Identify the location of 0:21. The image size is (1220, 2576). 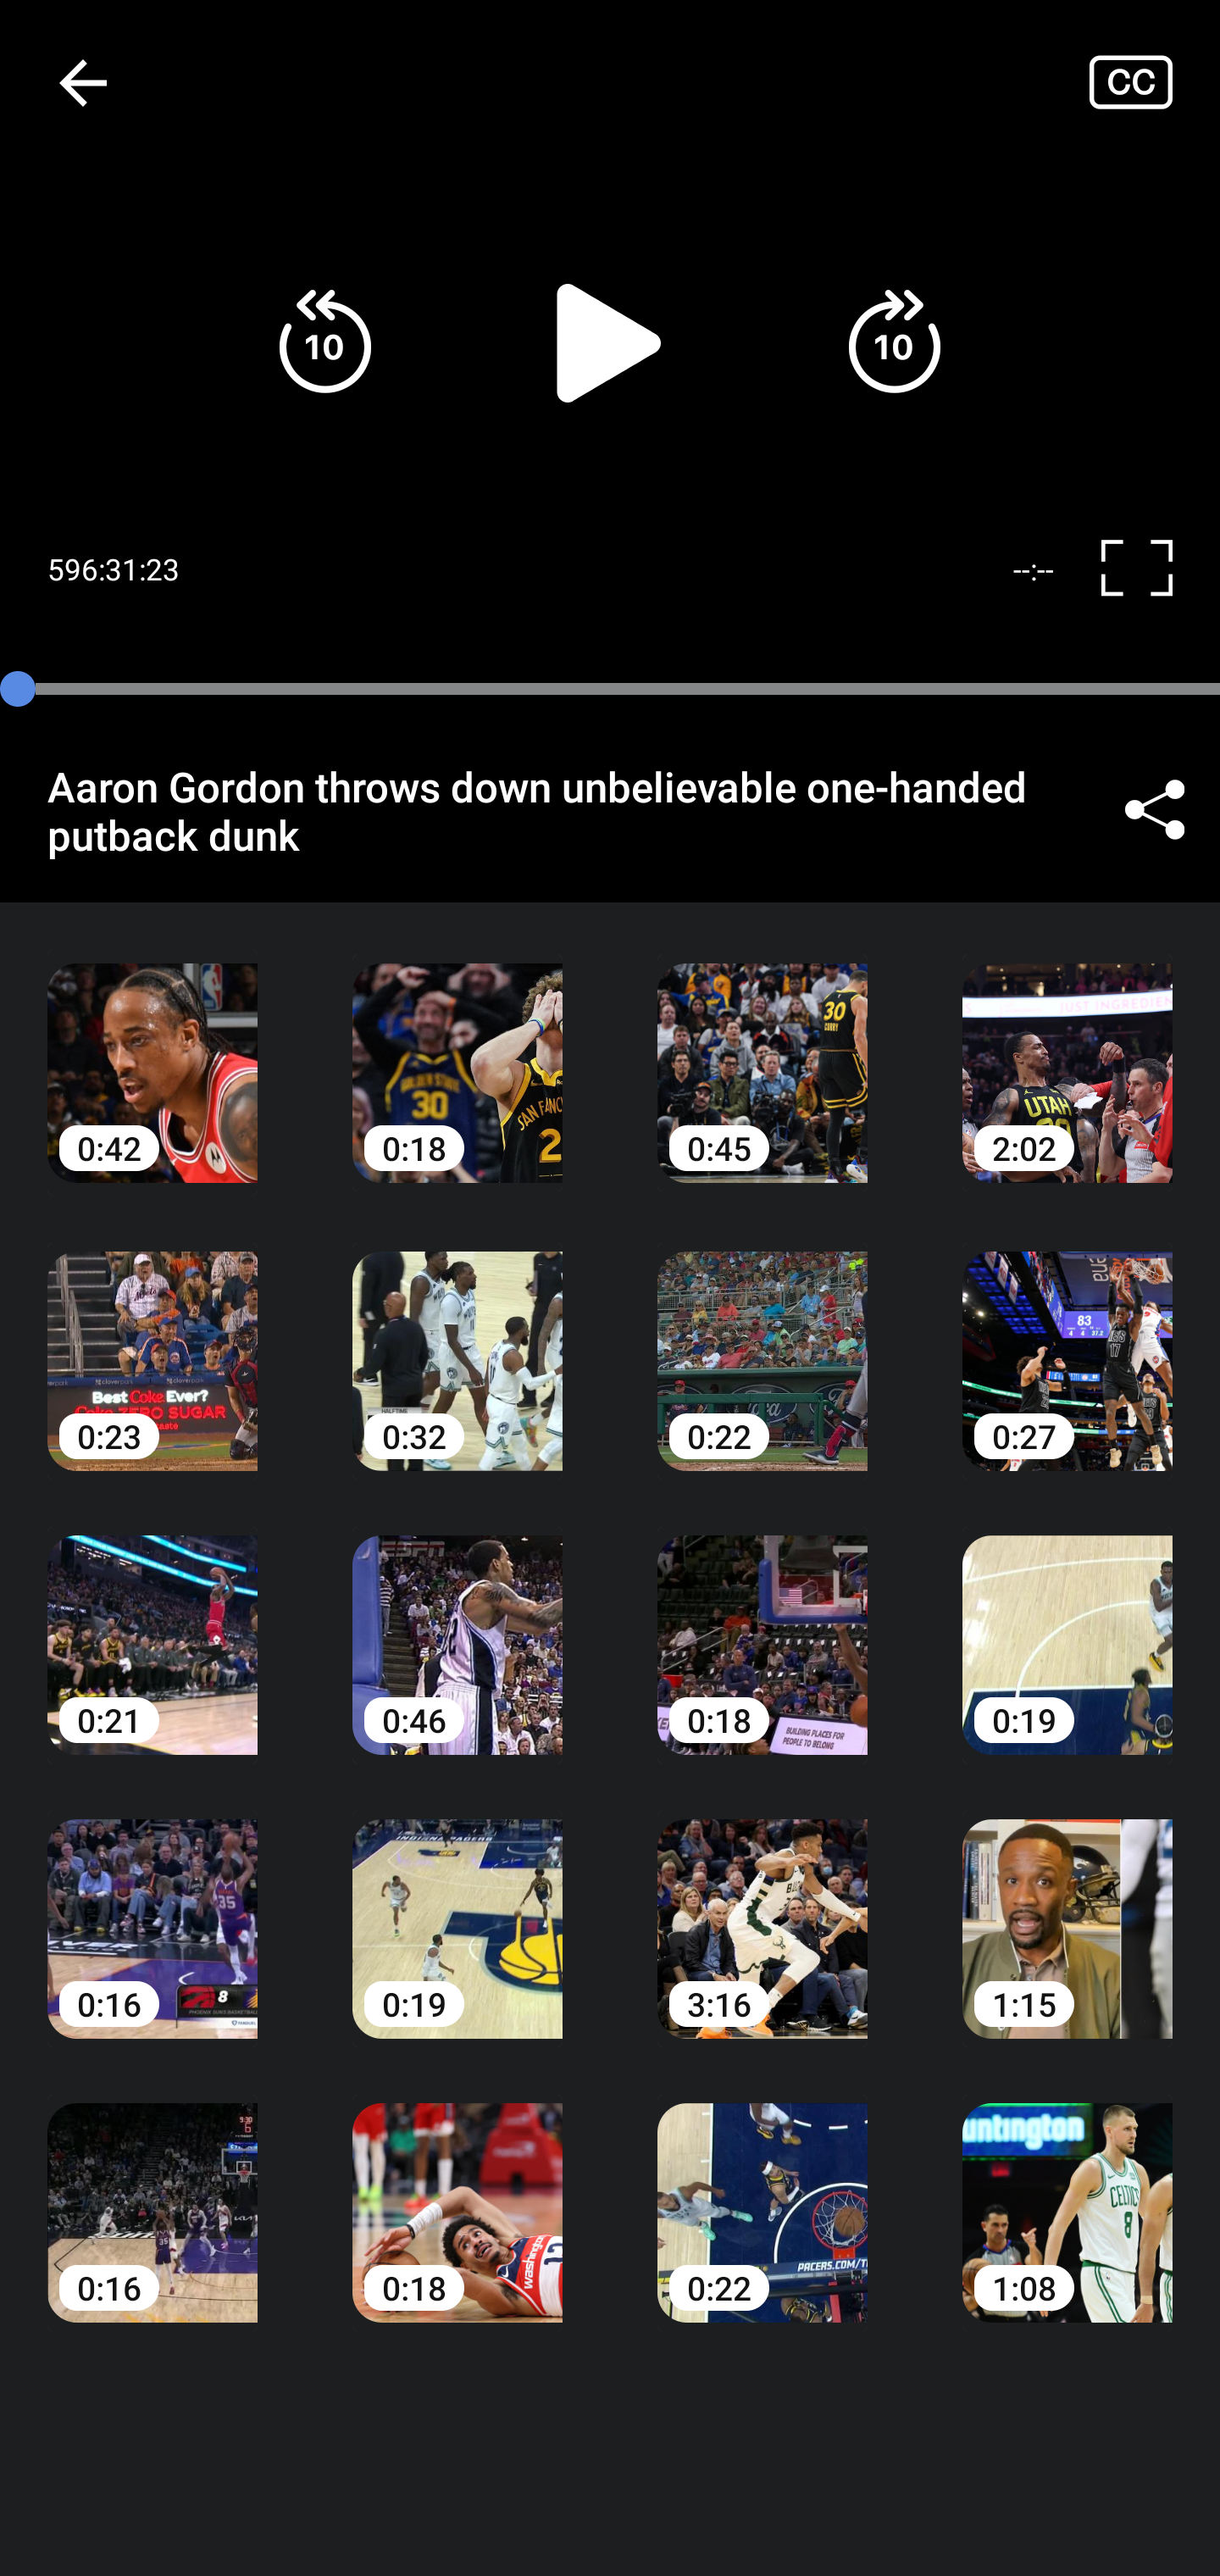
(152, 1621).